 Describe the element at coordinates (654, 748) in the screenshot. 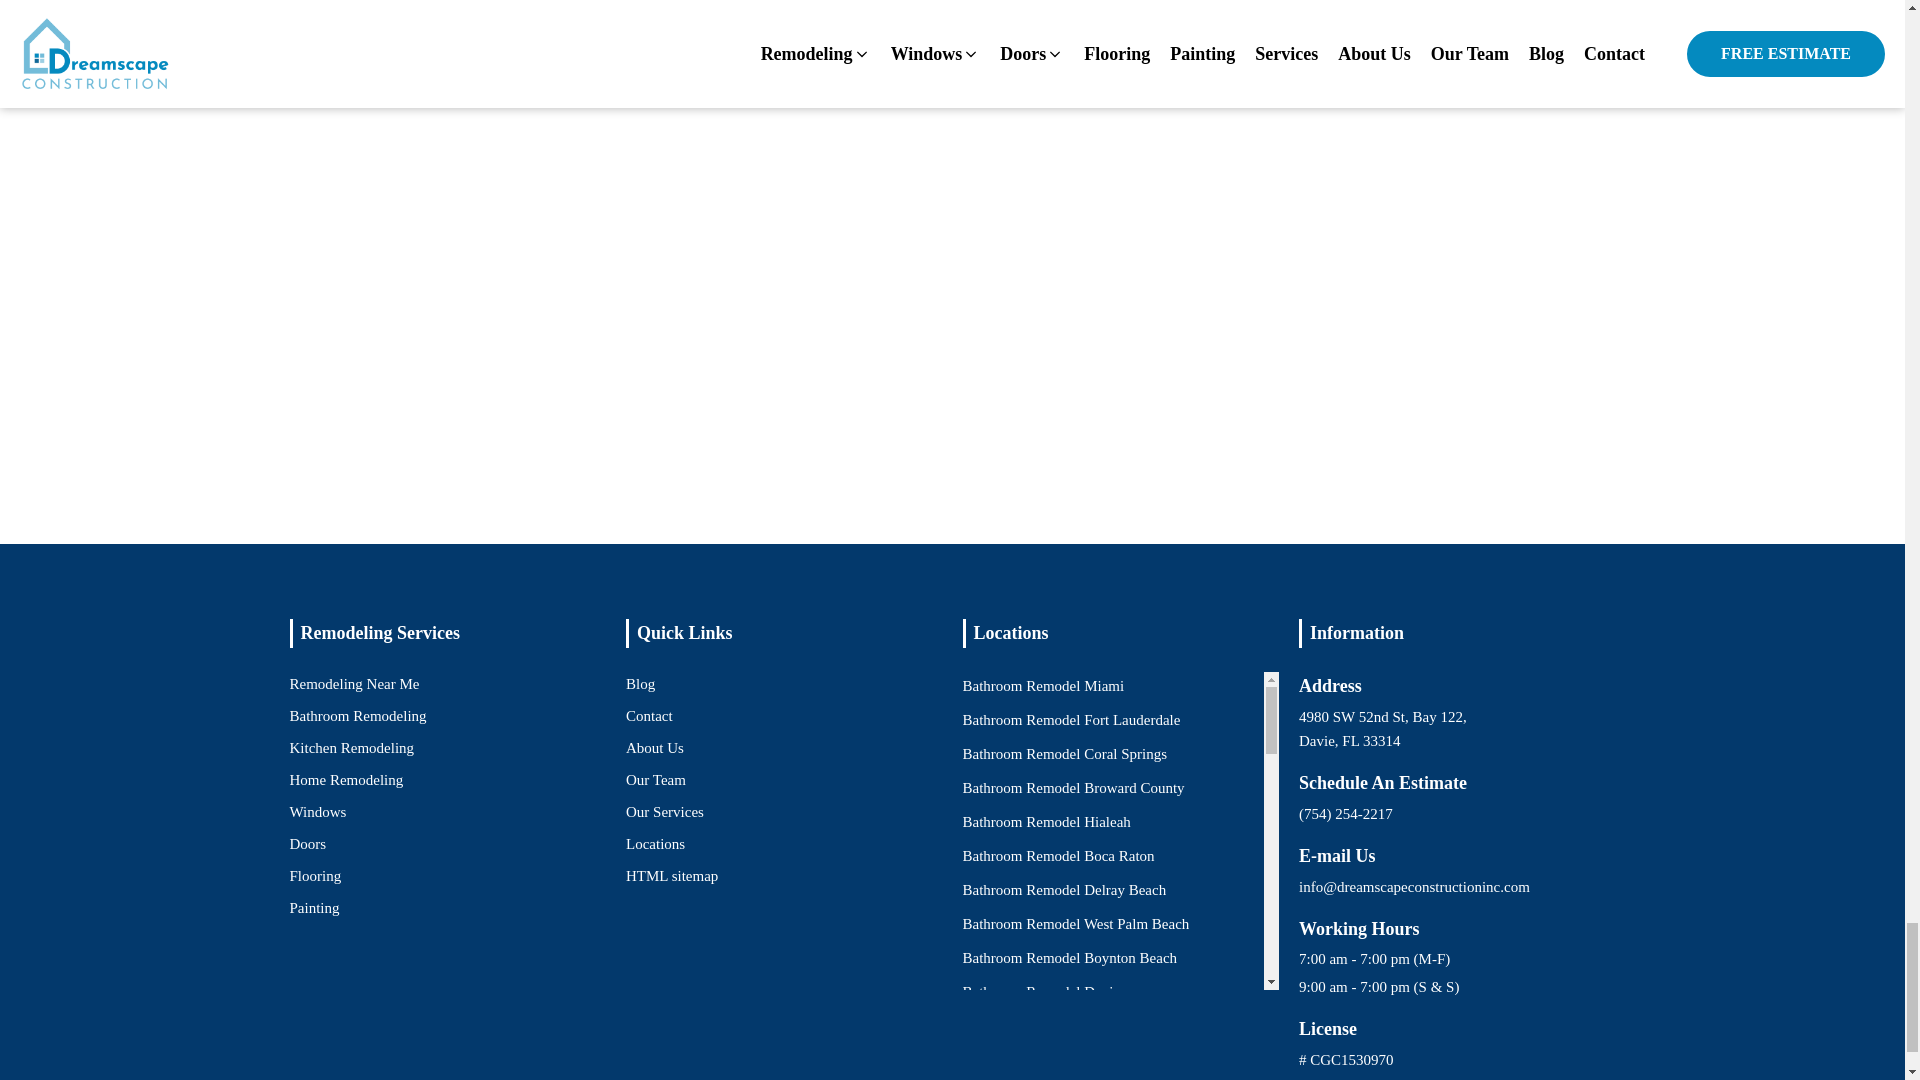

I see `About Us` at that location.